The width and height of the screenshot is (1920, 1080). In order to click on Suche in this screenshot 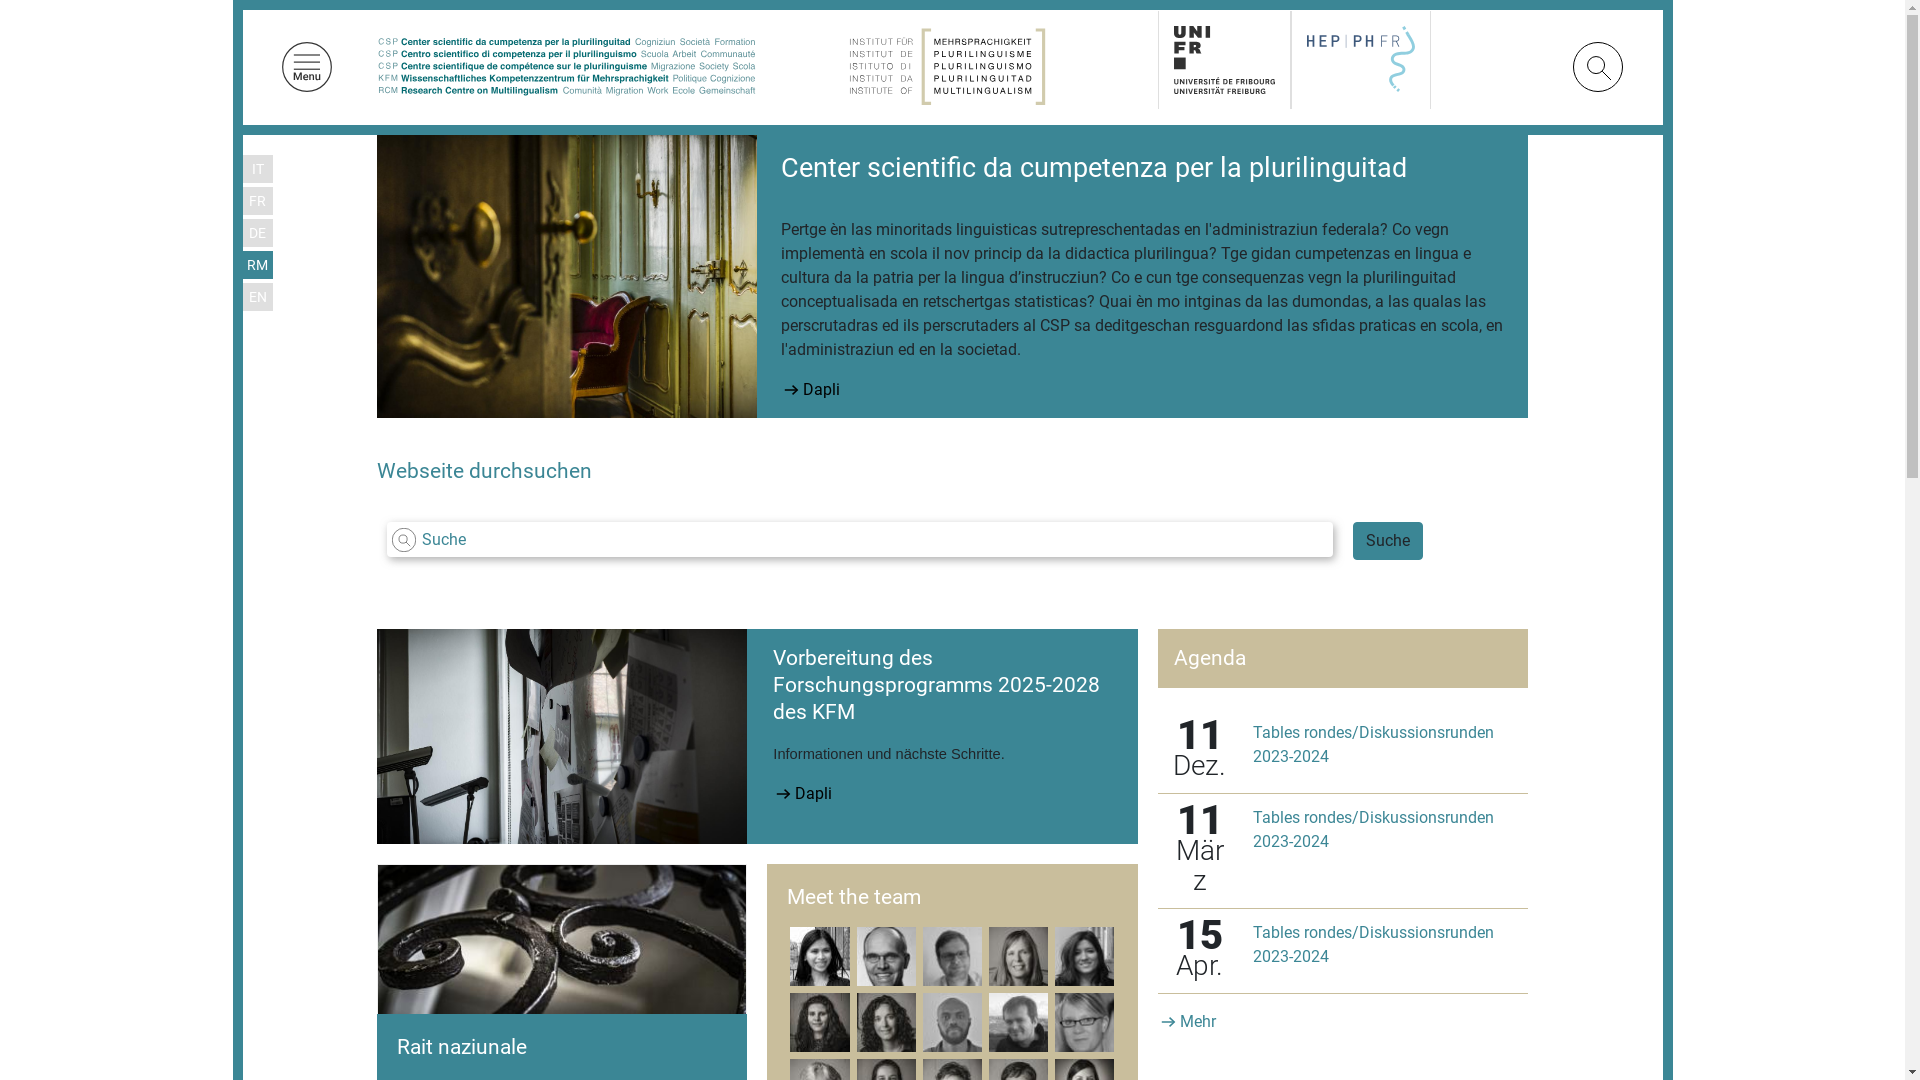, I will do `click(1388, 541)`.